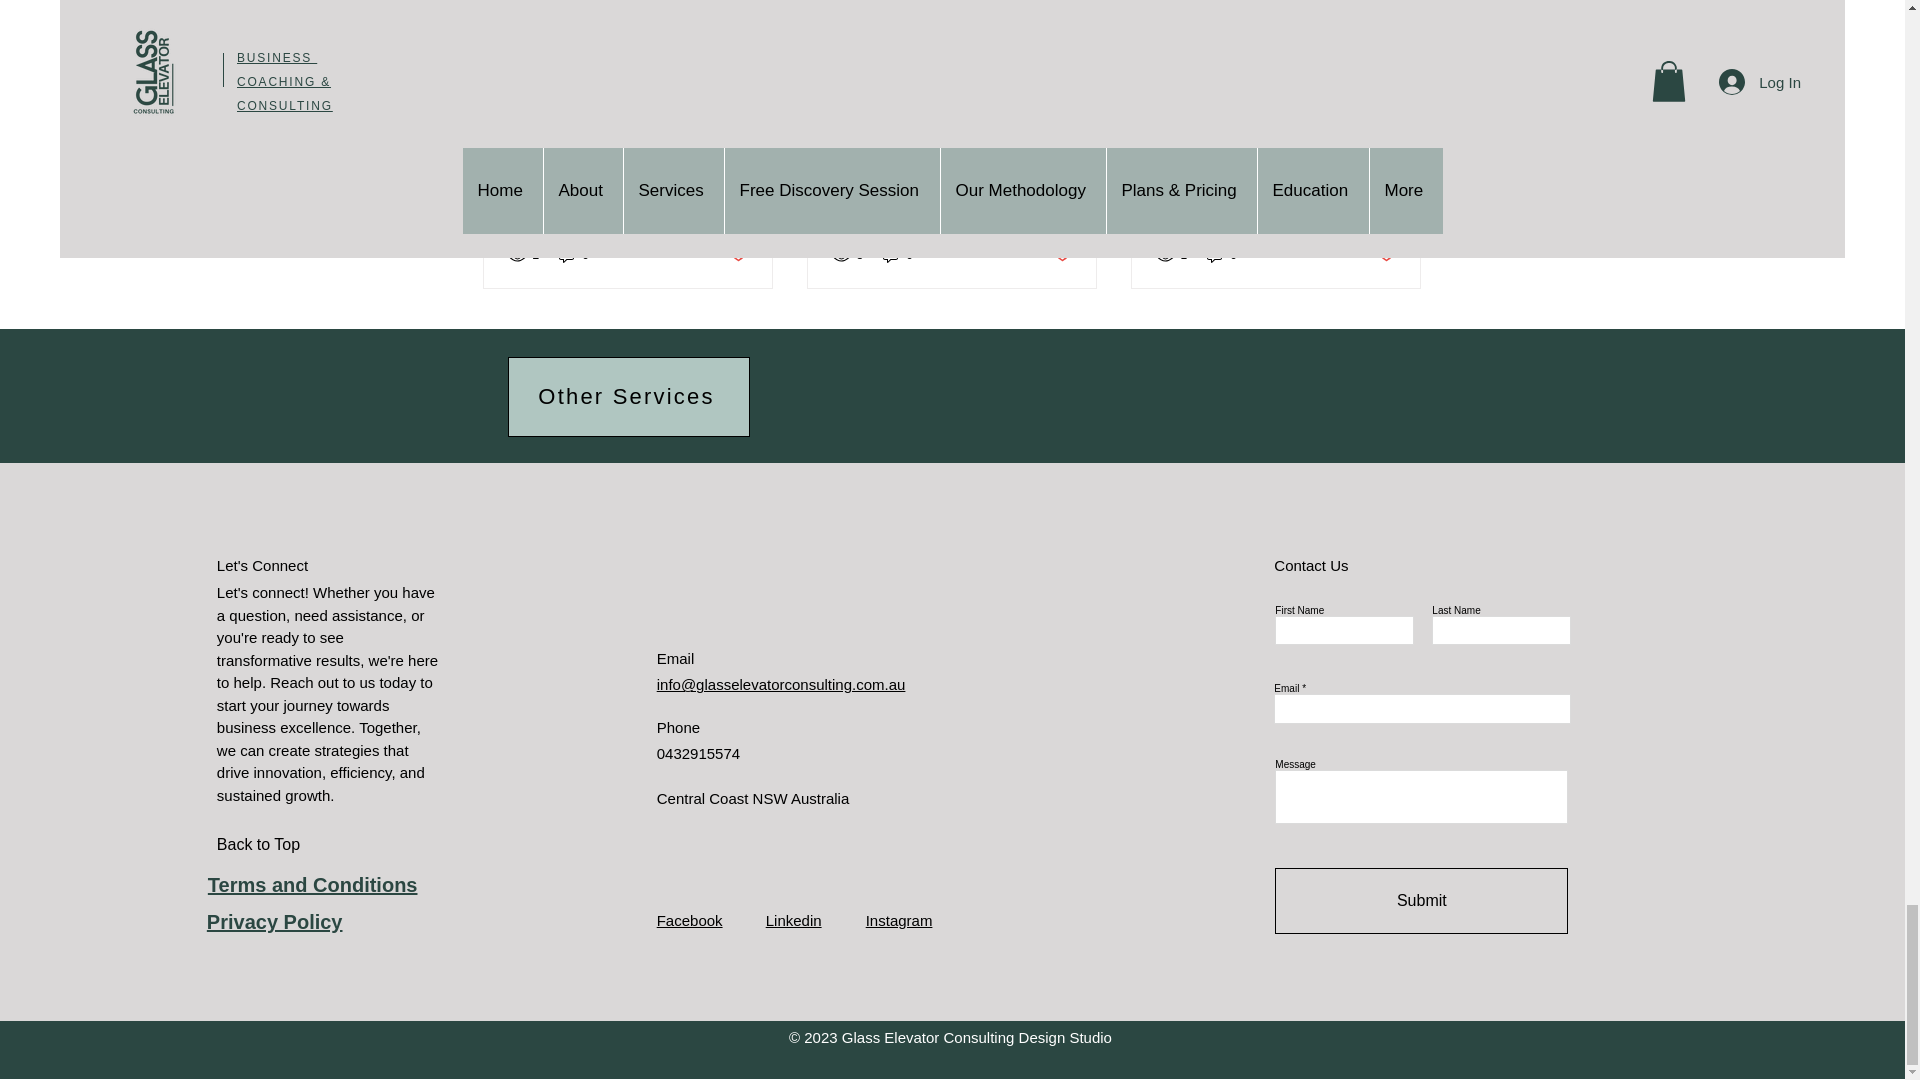  Describe the element at coordinates (574, 255) in the screenshot. I see `0` at that location.